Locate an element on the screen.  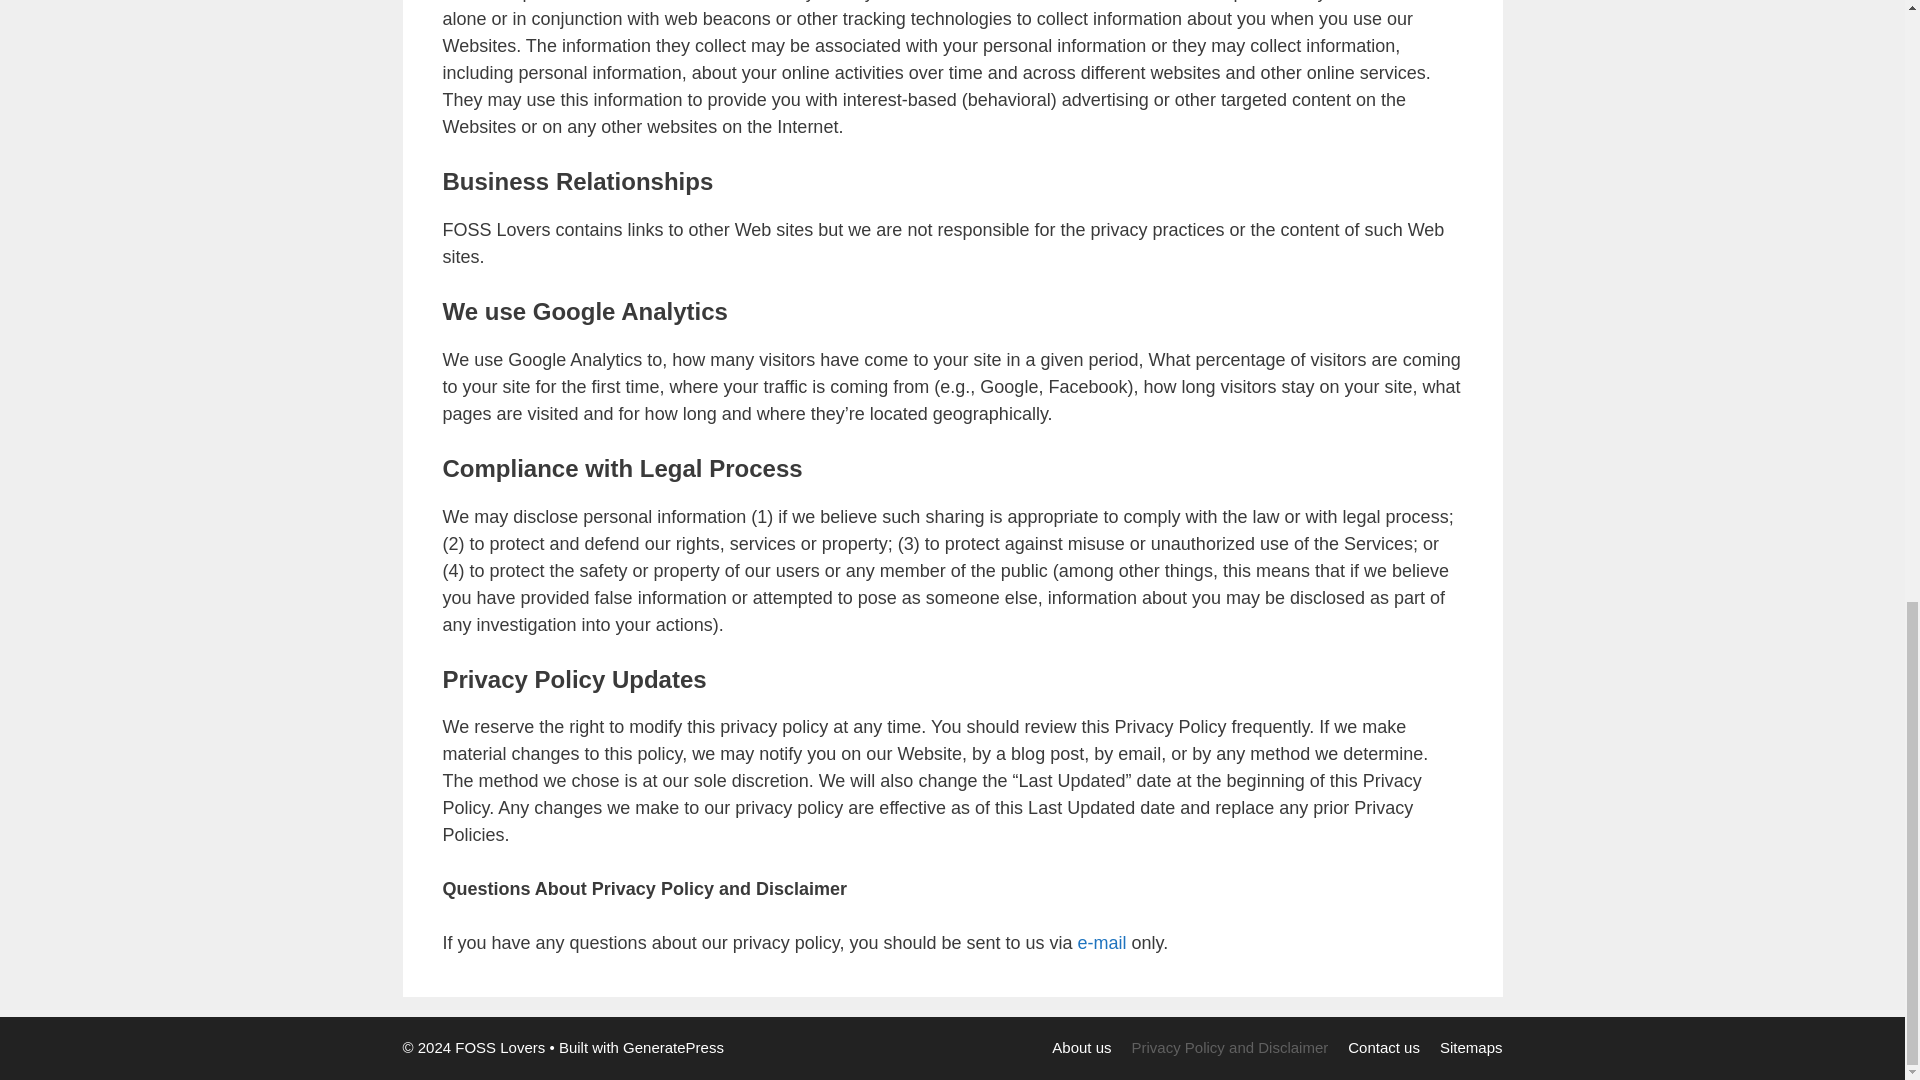
Contact us is located at coordinates (1384, 1047).